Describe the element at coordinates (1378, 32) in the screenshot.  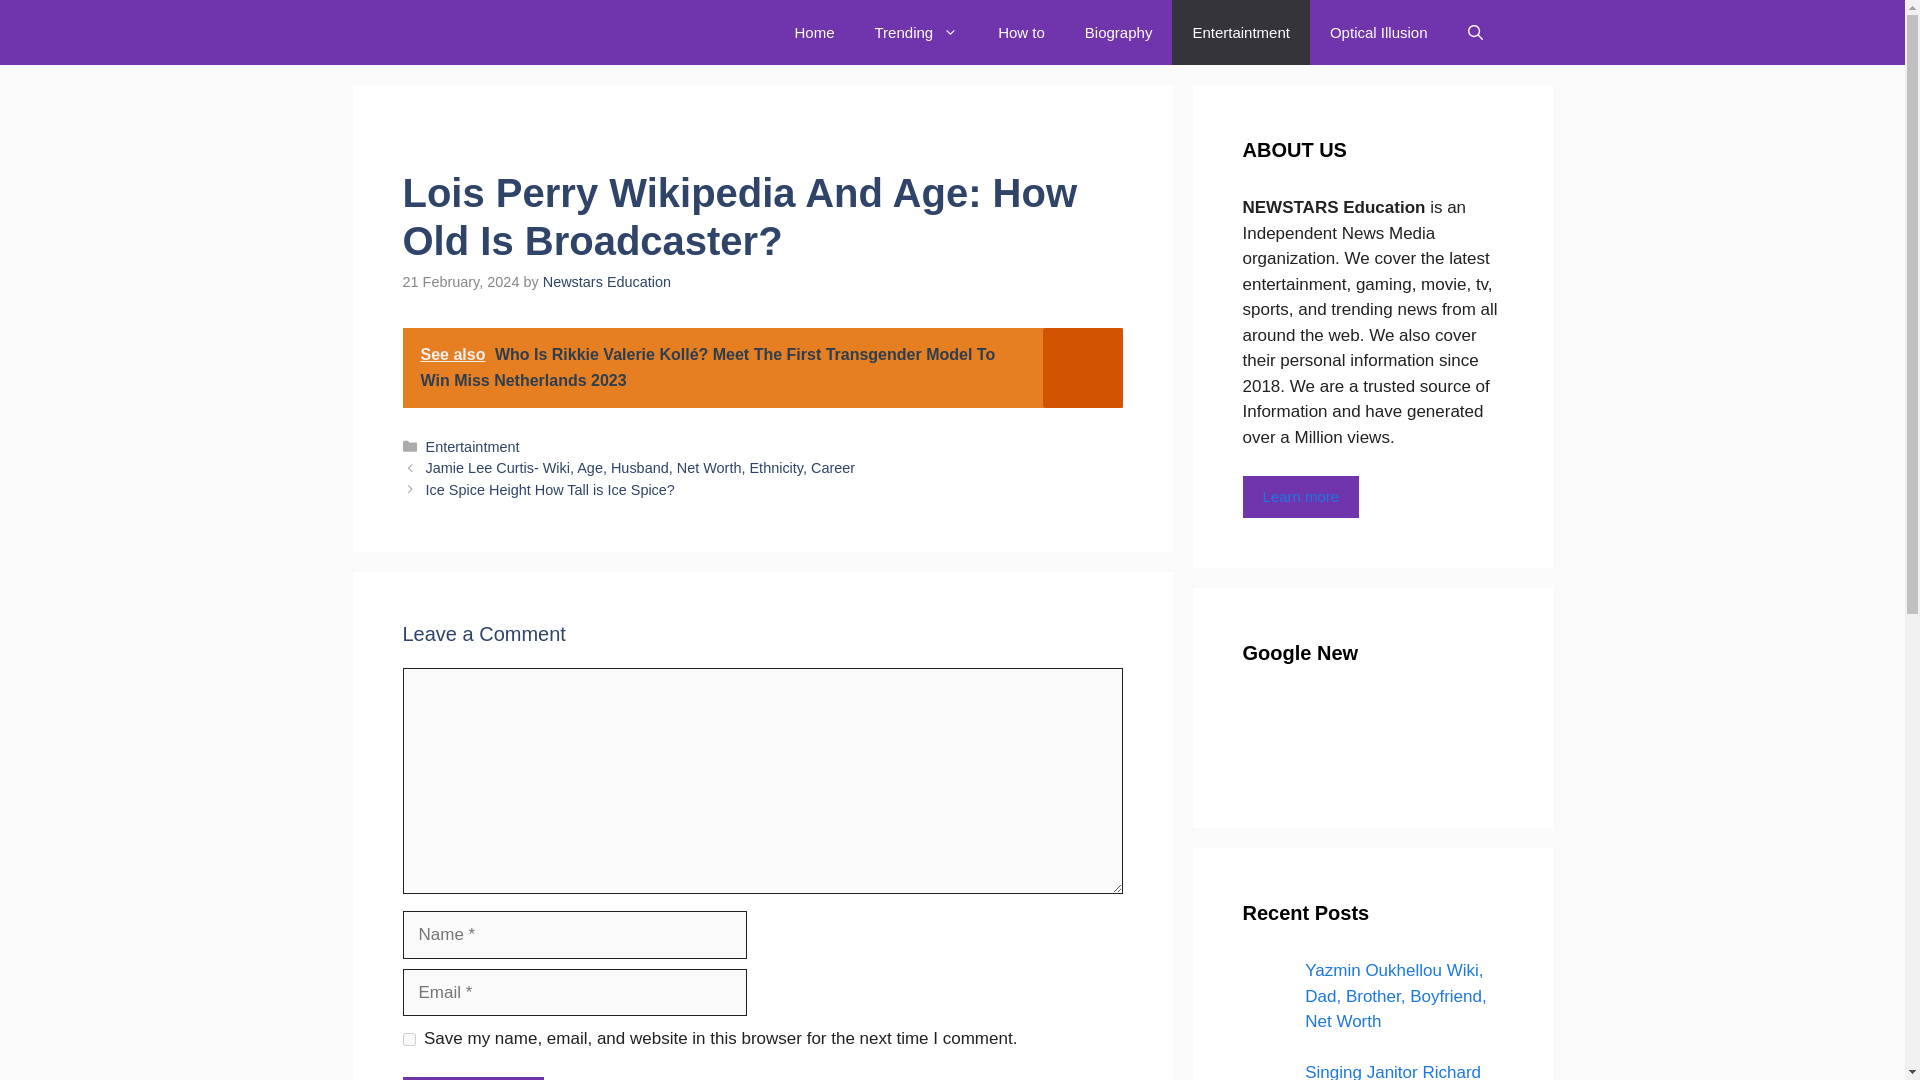
I see `Optical Illusion` at that location.